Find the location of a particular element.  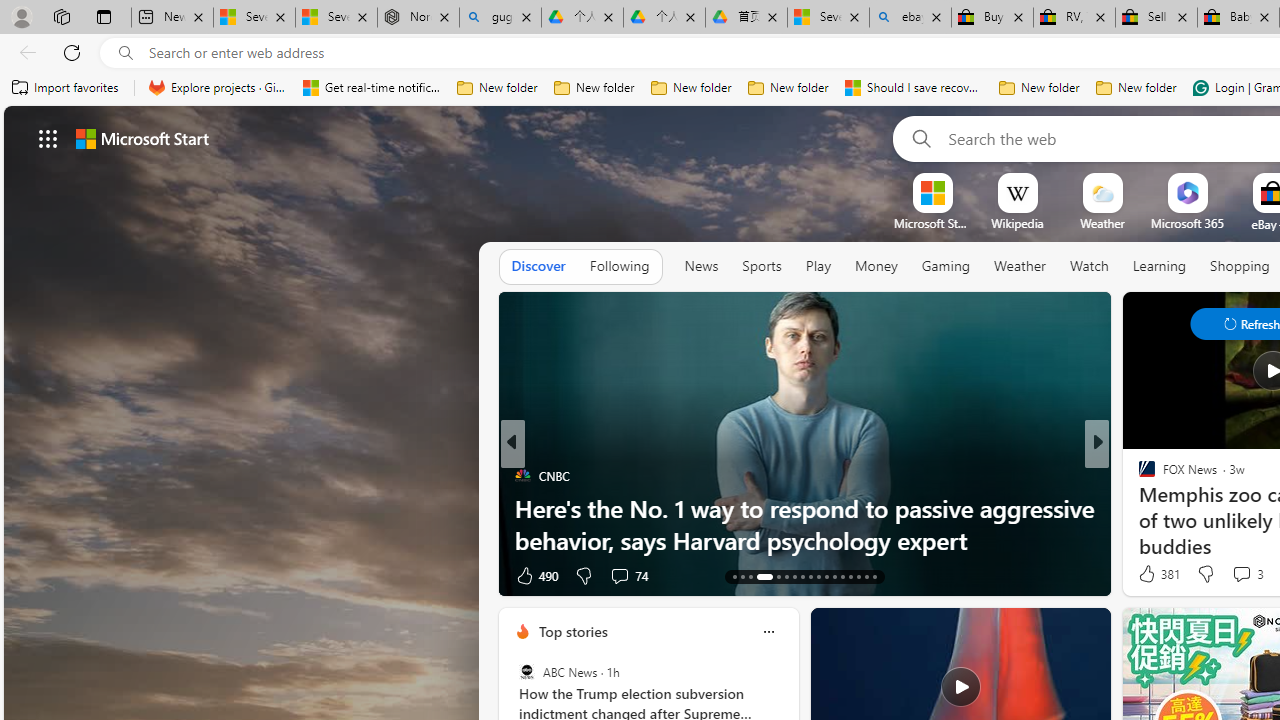

Should I save recovered Word documents? - Microsoft Support is located at coordinates (914, 88).